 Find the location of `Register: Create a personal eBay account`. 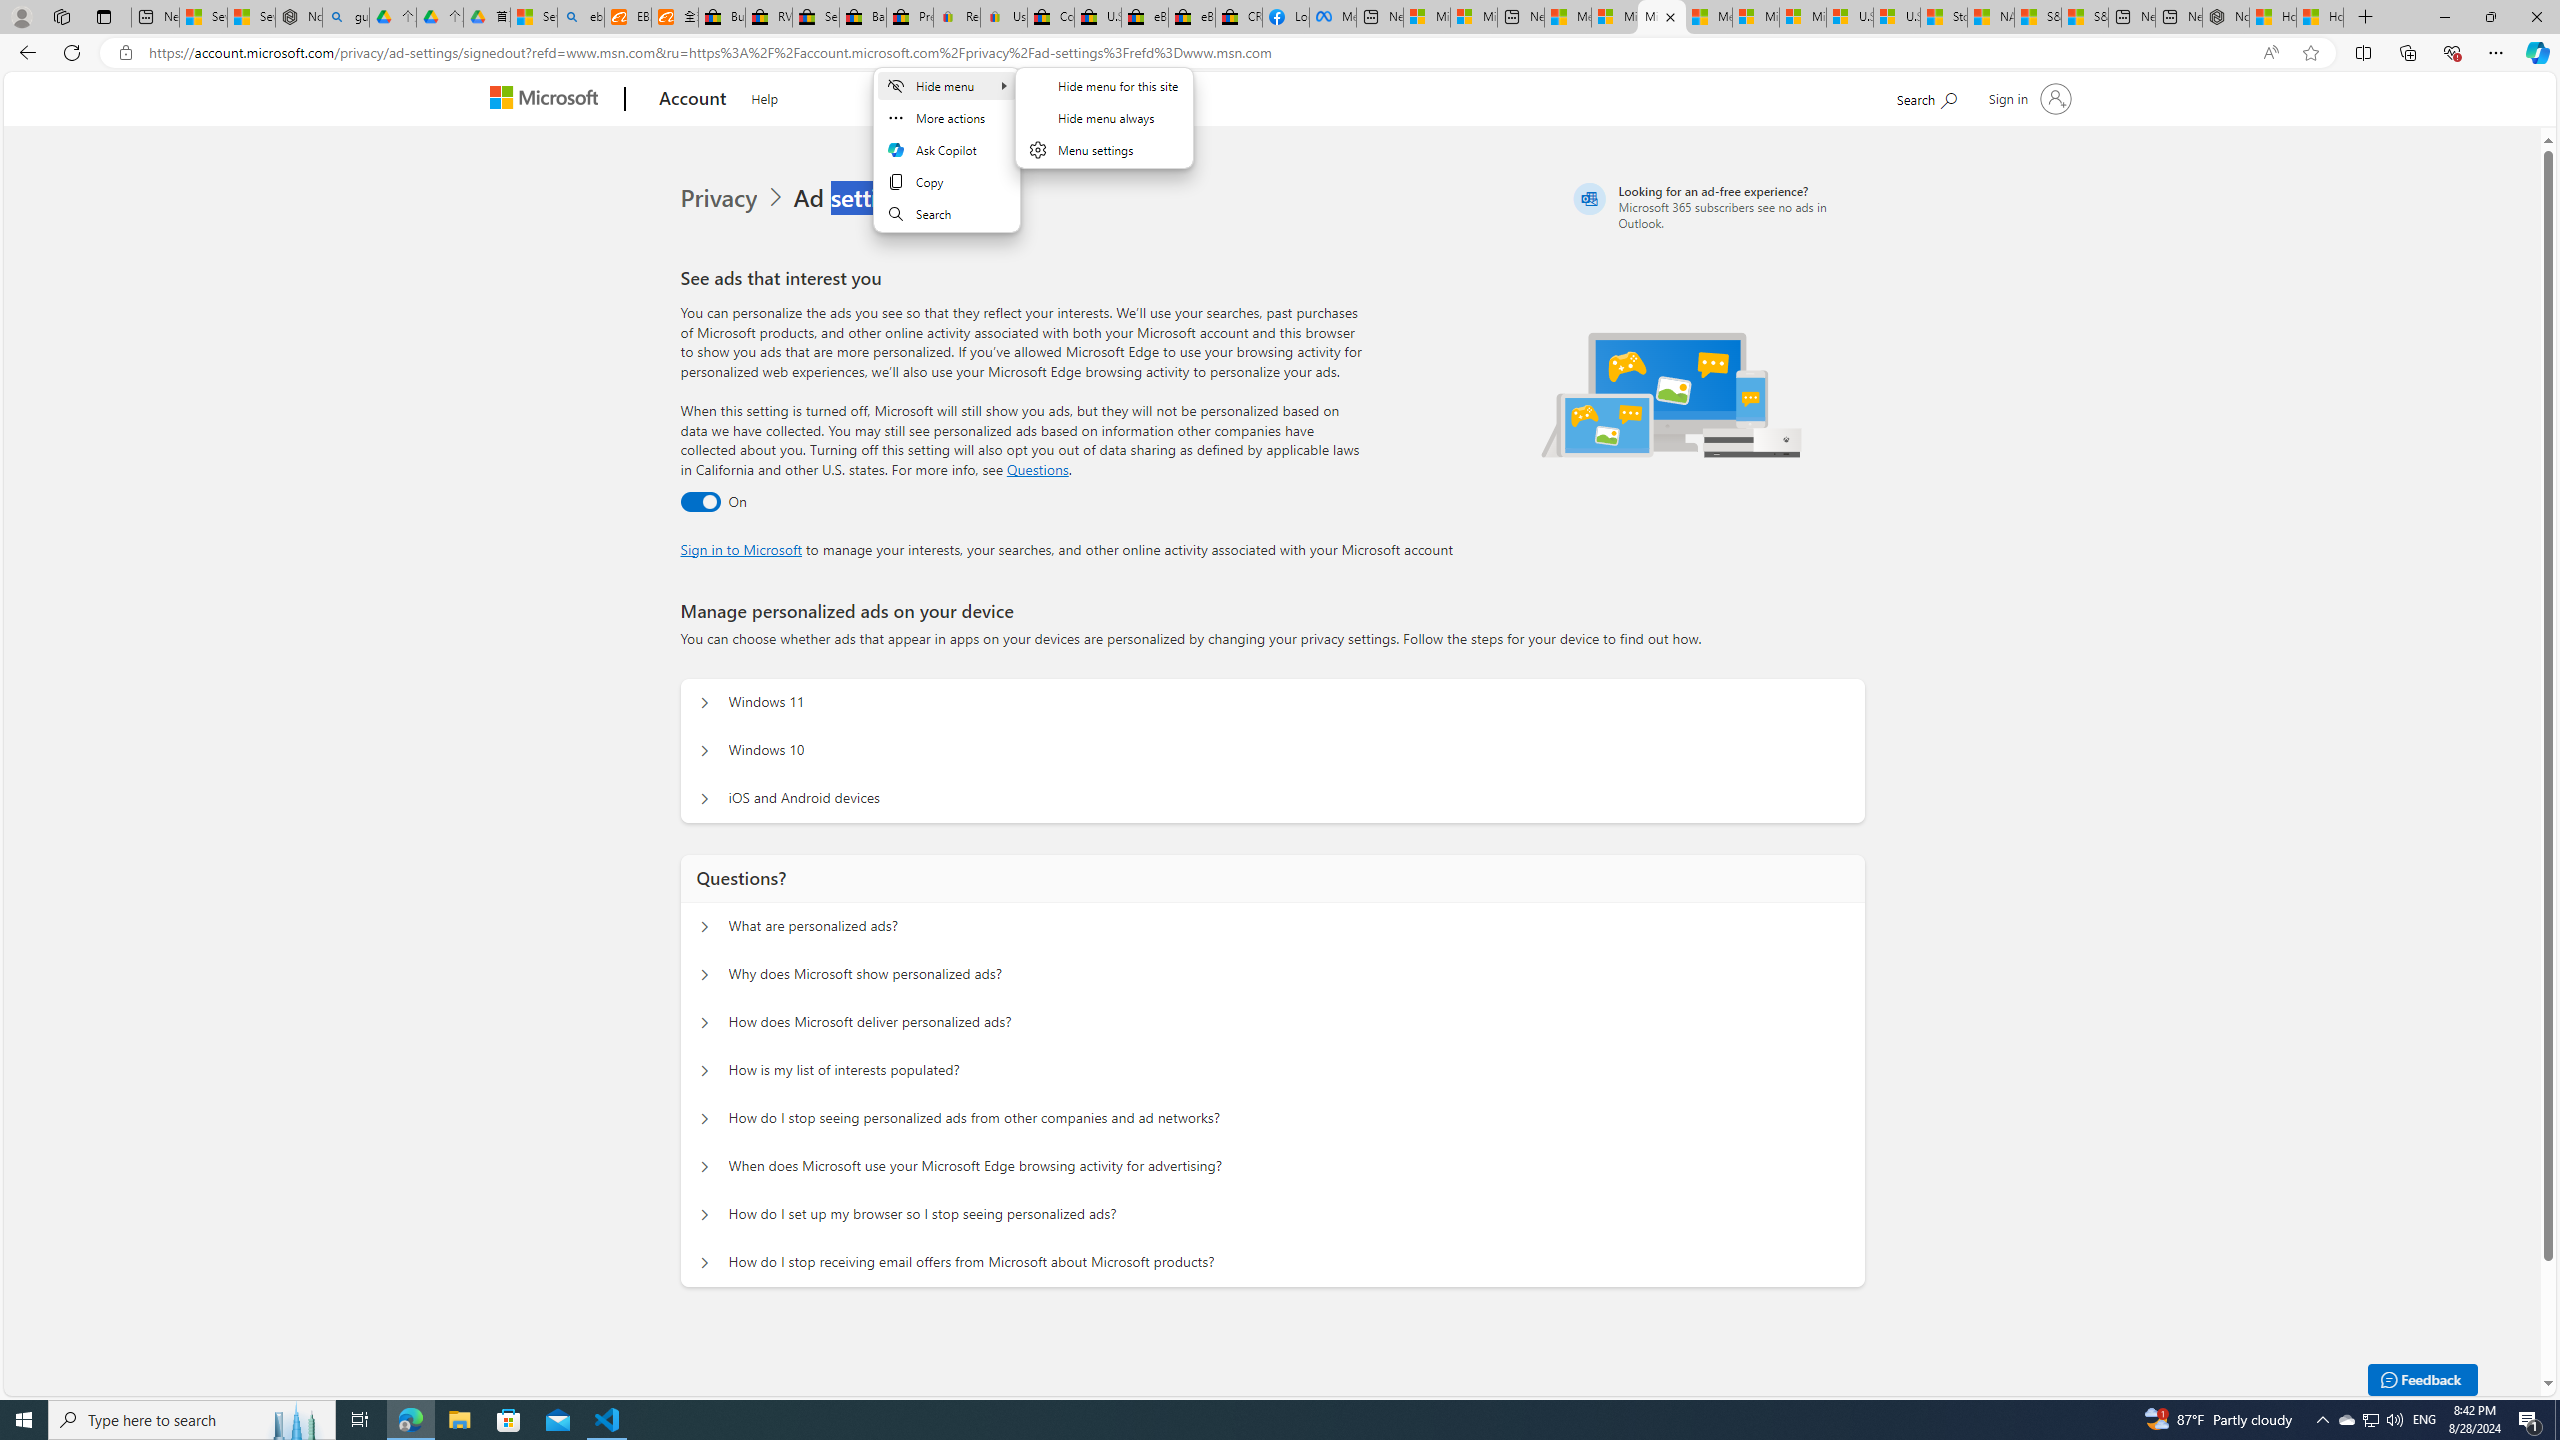

Register: Create a personal eBay account is located at coordinates (956, 17).